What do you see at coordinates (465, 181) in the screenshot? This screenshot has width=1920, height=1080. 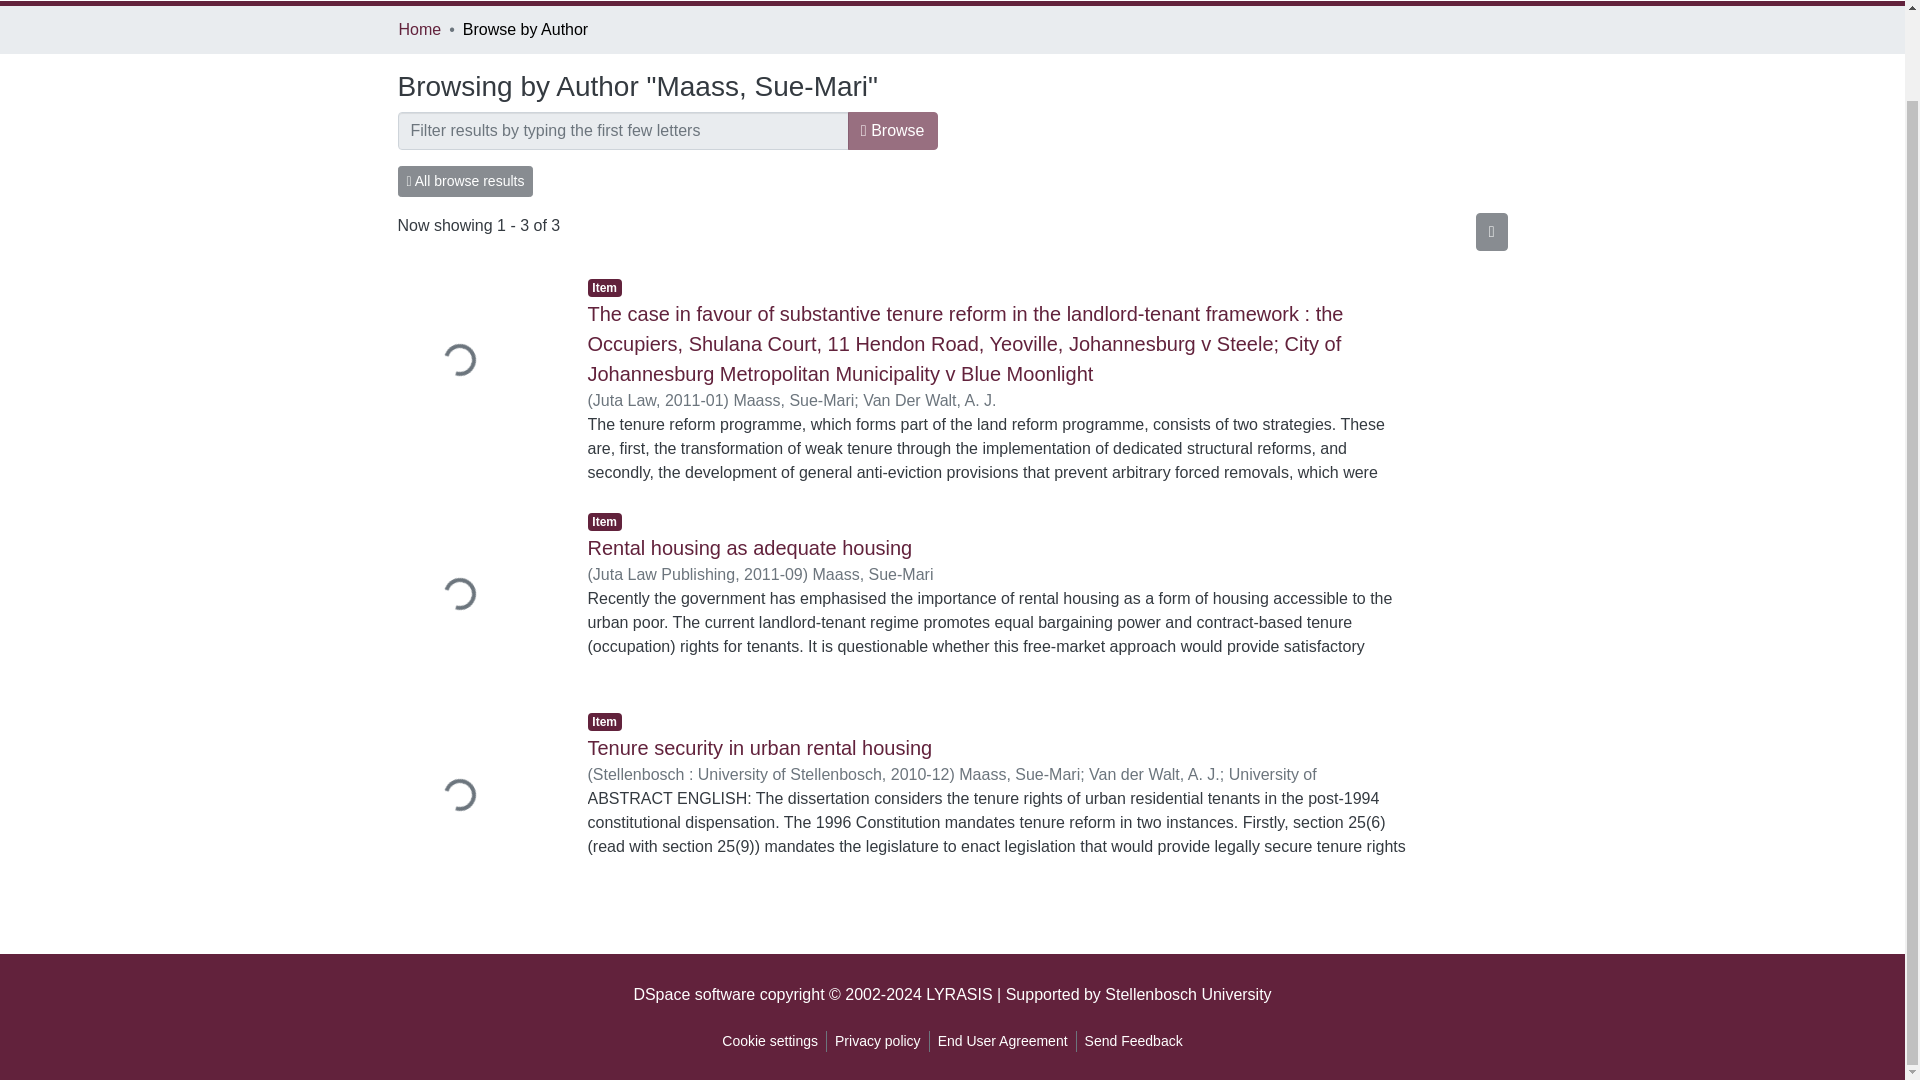 I see `All browse results` at bounding box center [465, 181].